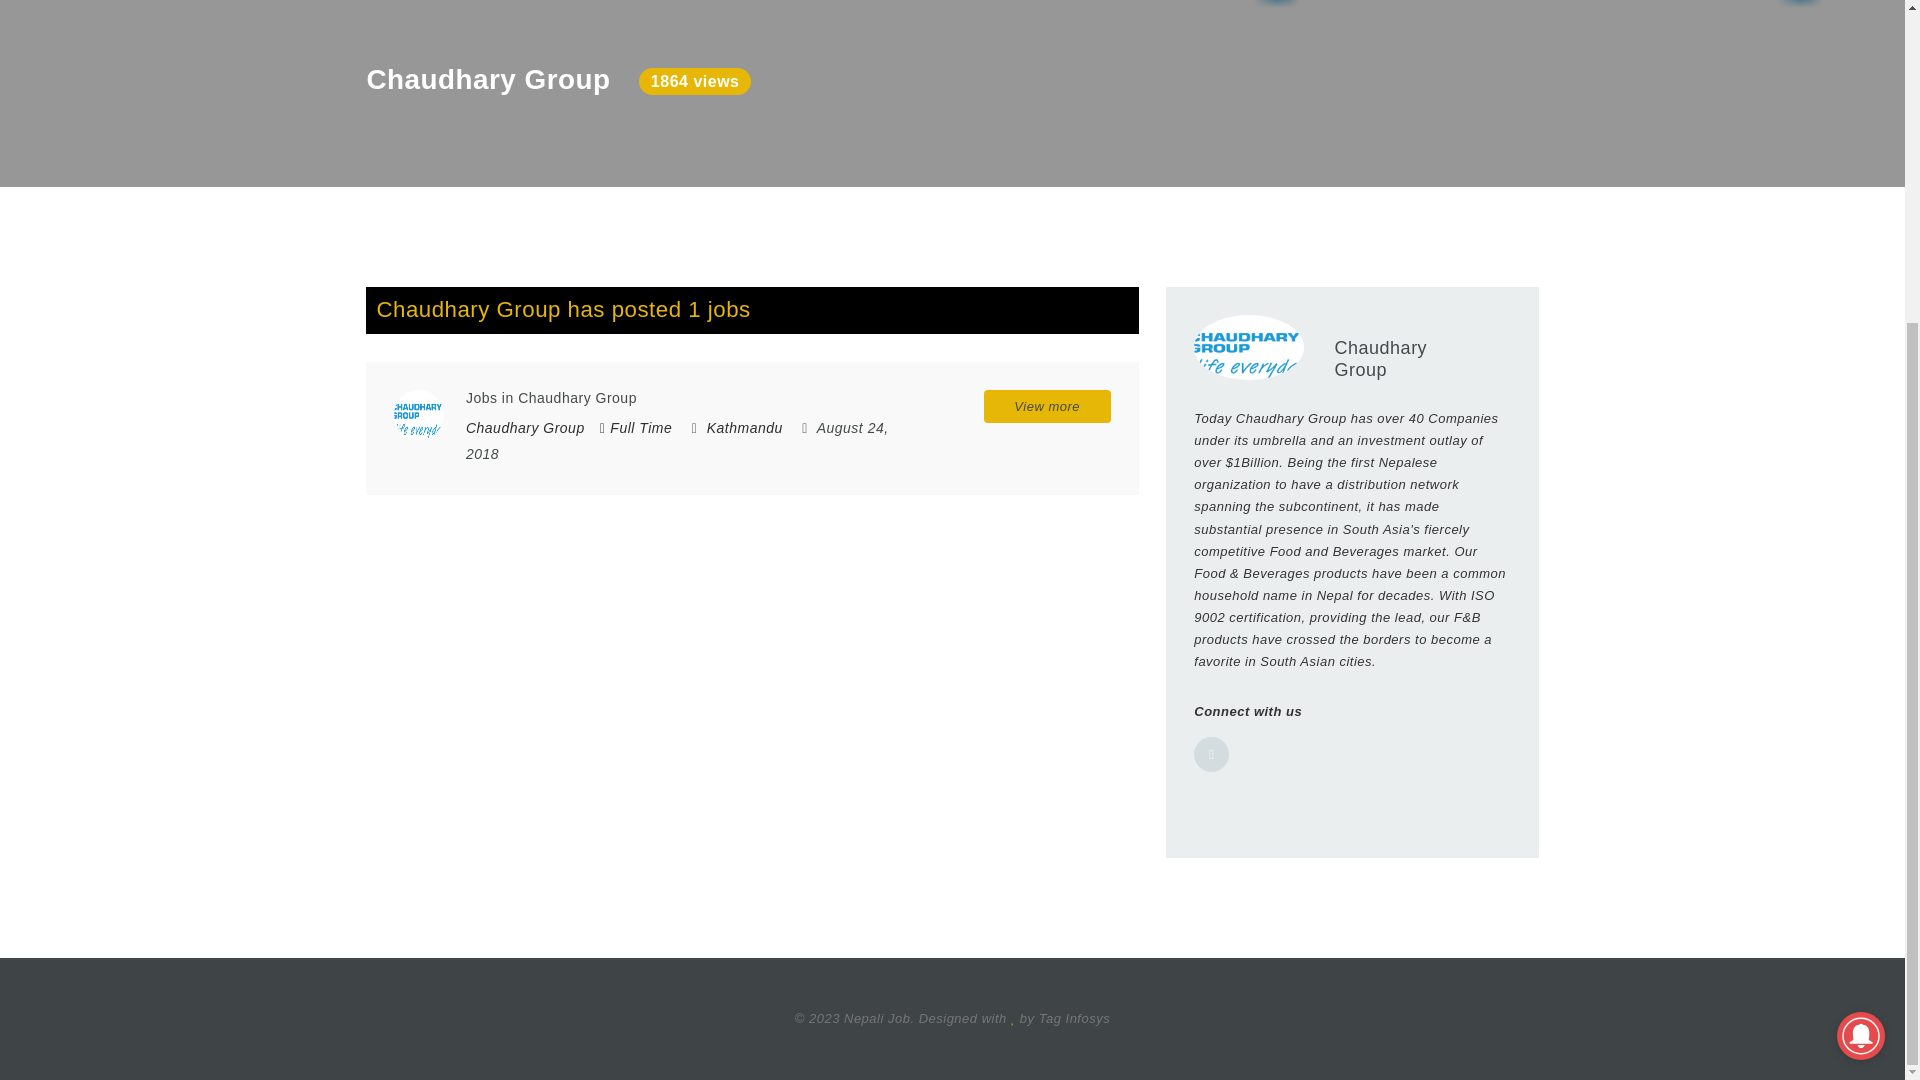  Describe the element at coordinates (1211, 754) in the screenshot. I see `Connect with us on Website` at that location.